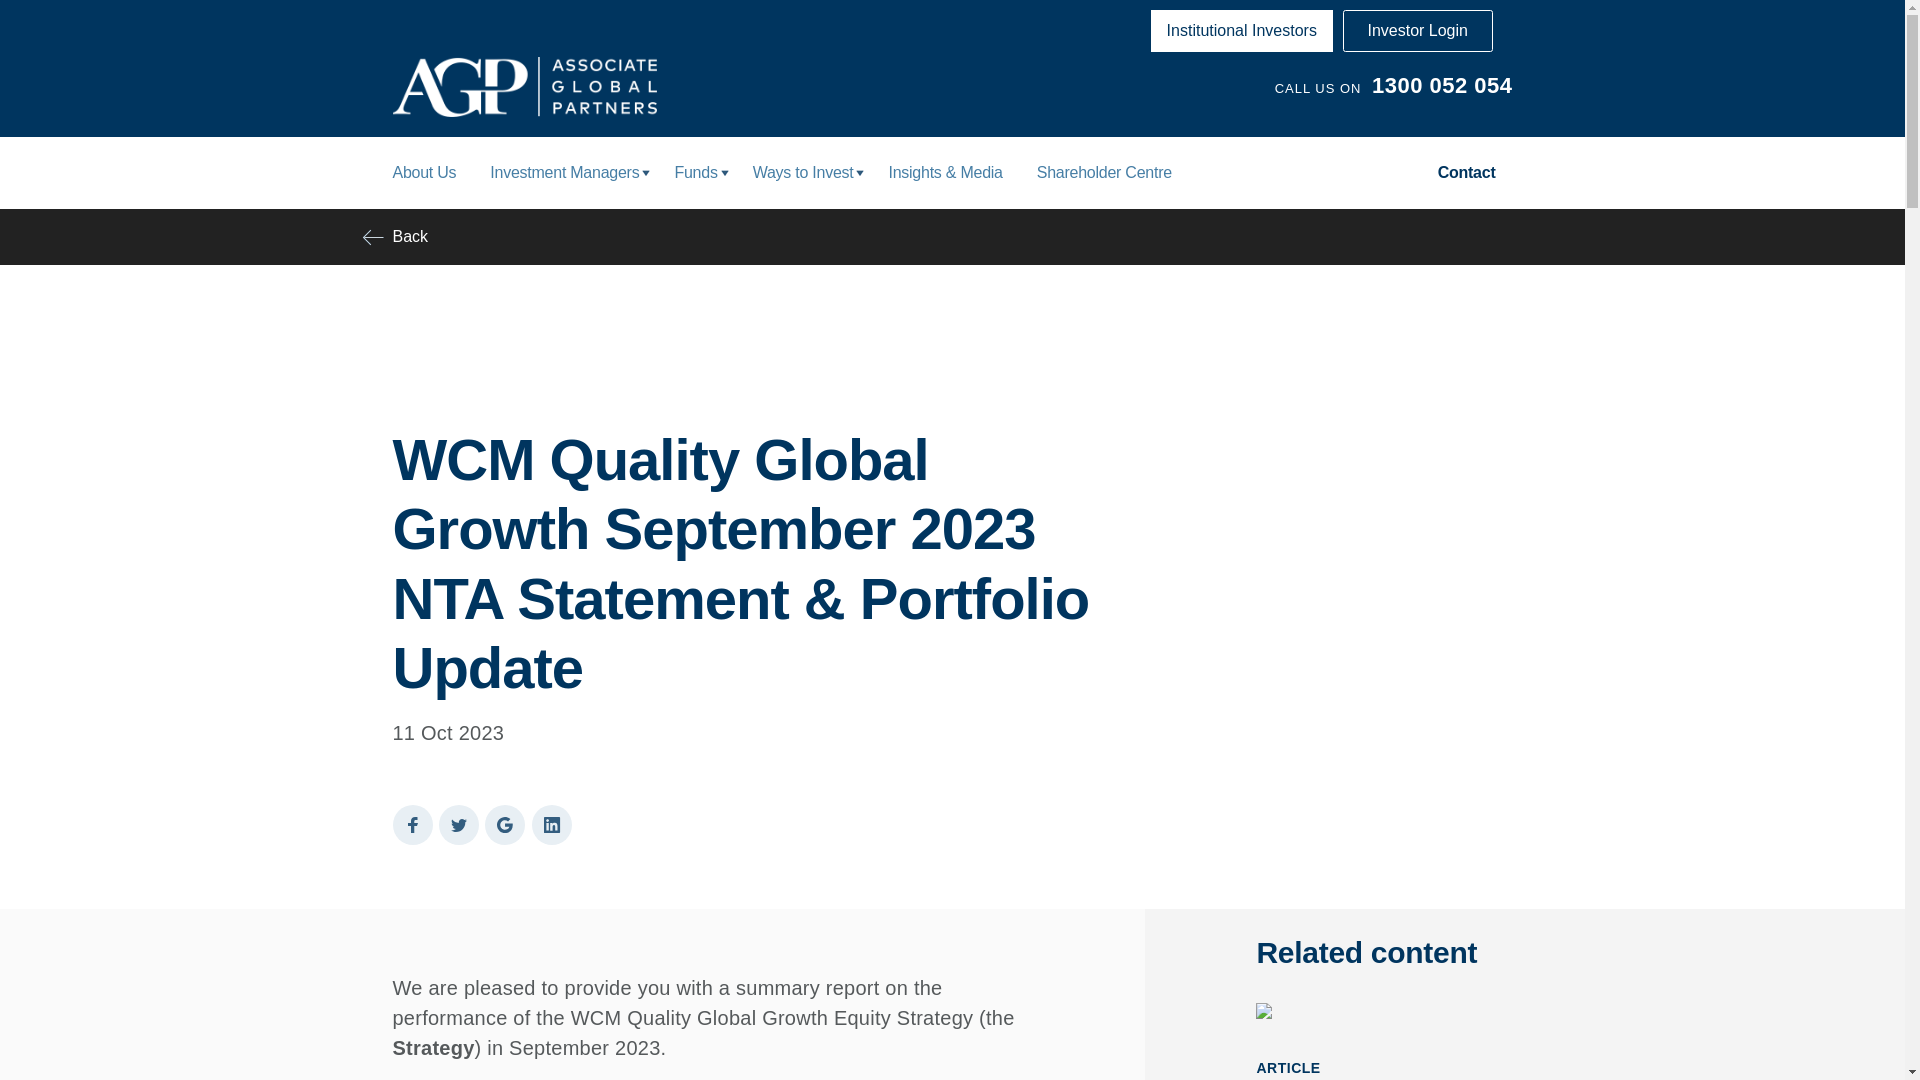 Image resolution: width=1920 pixels, height=1080 pixels. Describe the element at coordinates (694, 172) in the screenshot. I see `Funds` at that location.